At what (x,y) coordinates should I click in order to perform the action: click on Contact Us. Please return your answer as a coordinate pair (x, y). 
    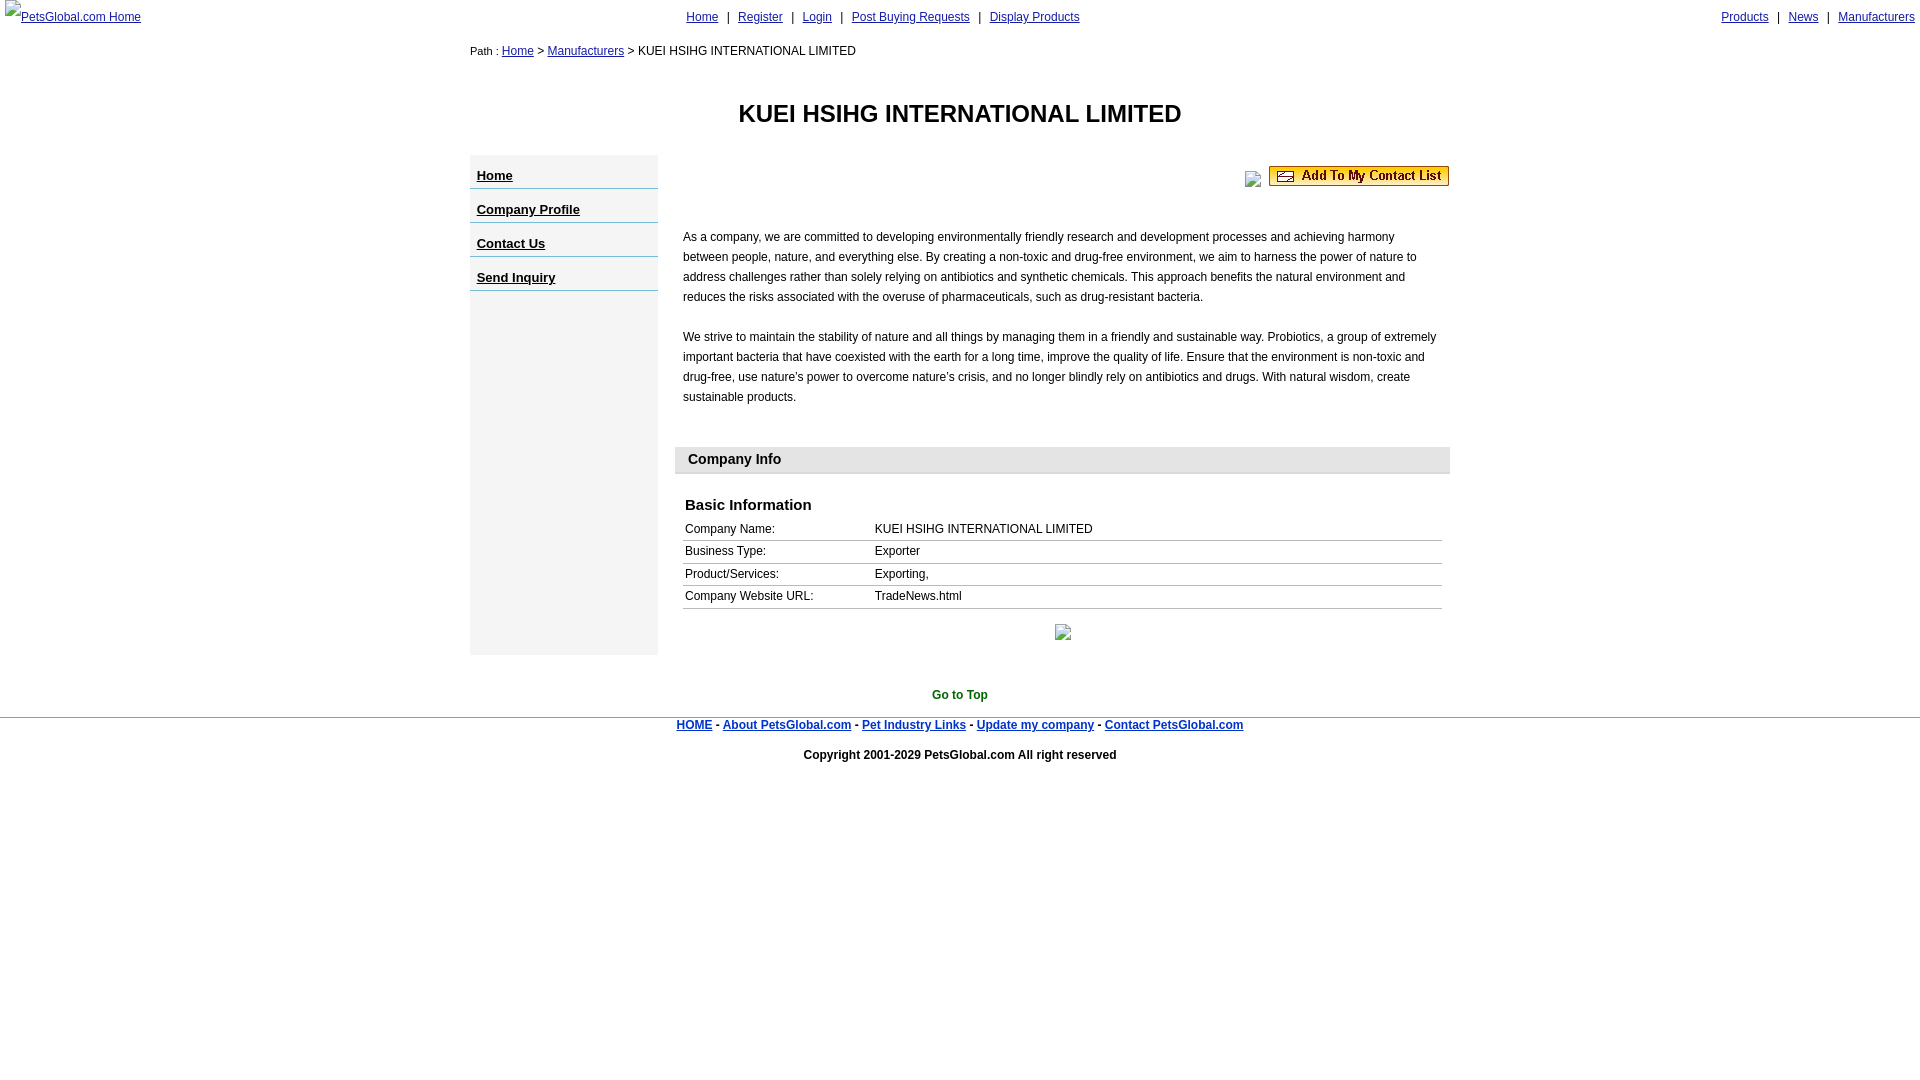
    Looking at the image, I should click on (510, 243).